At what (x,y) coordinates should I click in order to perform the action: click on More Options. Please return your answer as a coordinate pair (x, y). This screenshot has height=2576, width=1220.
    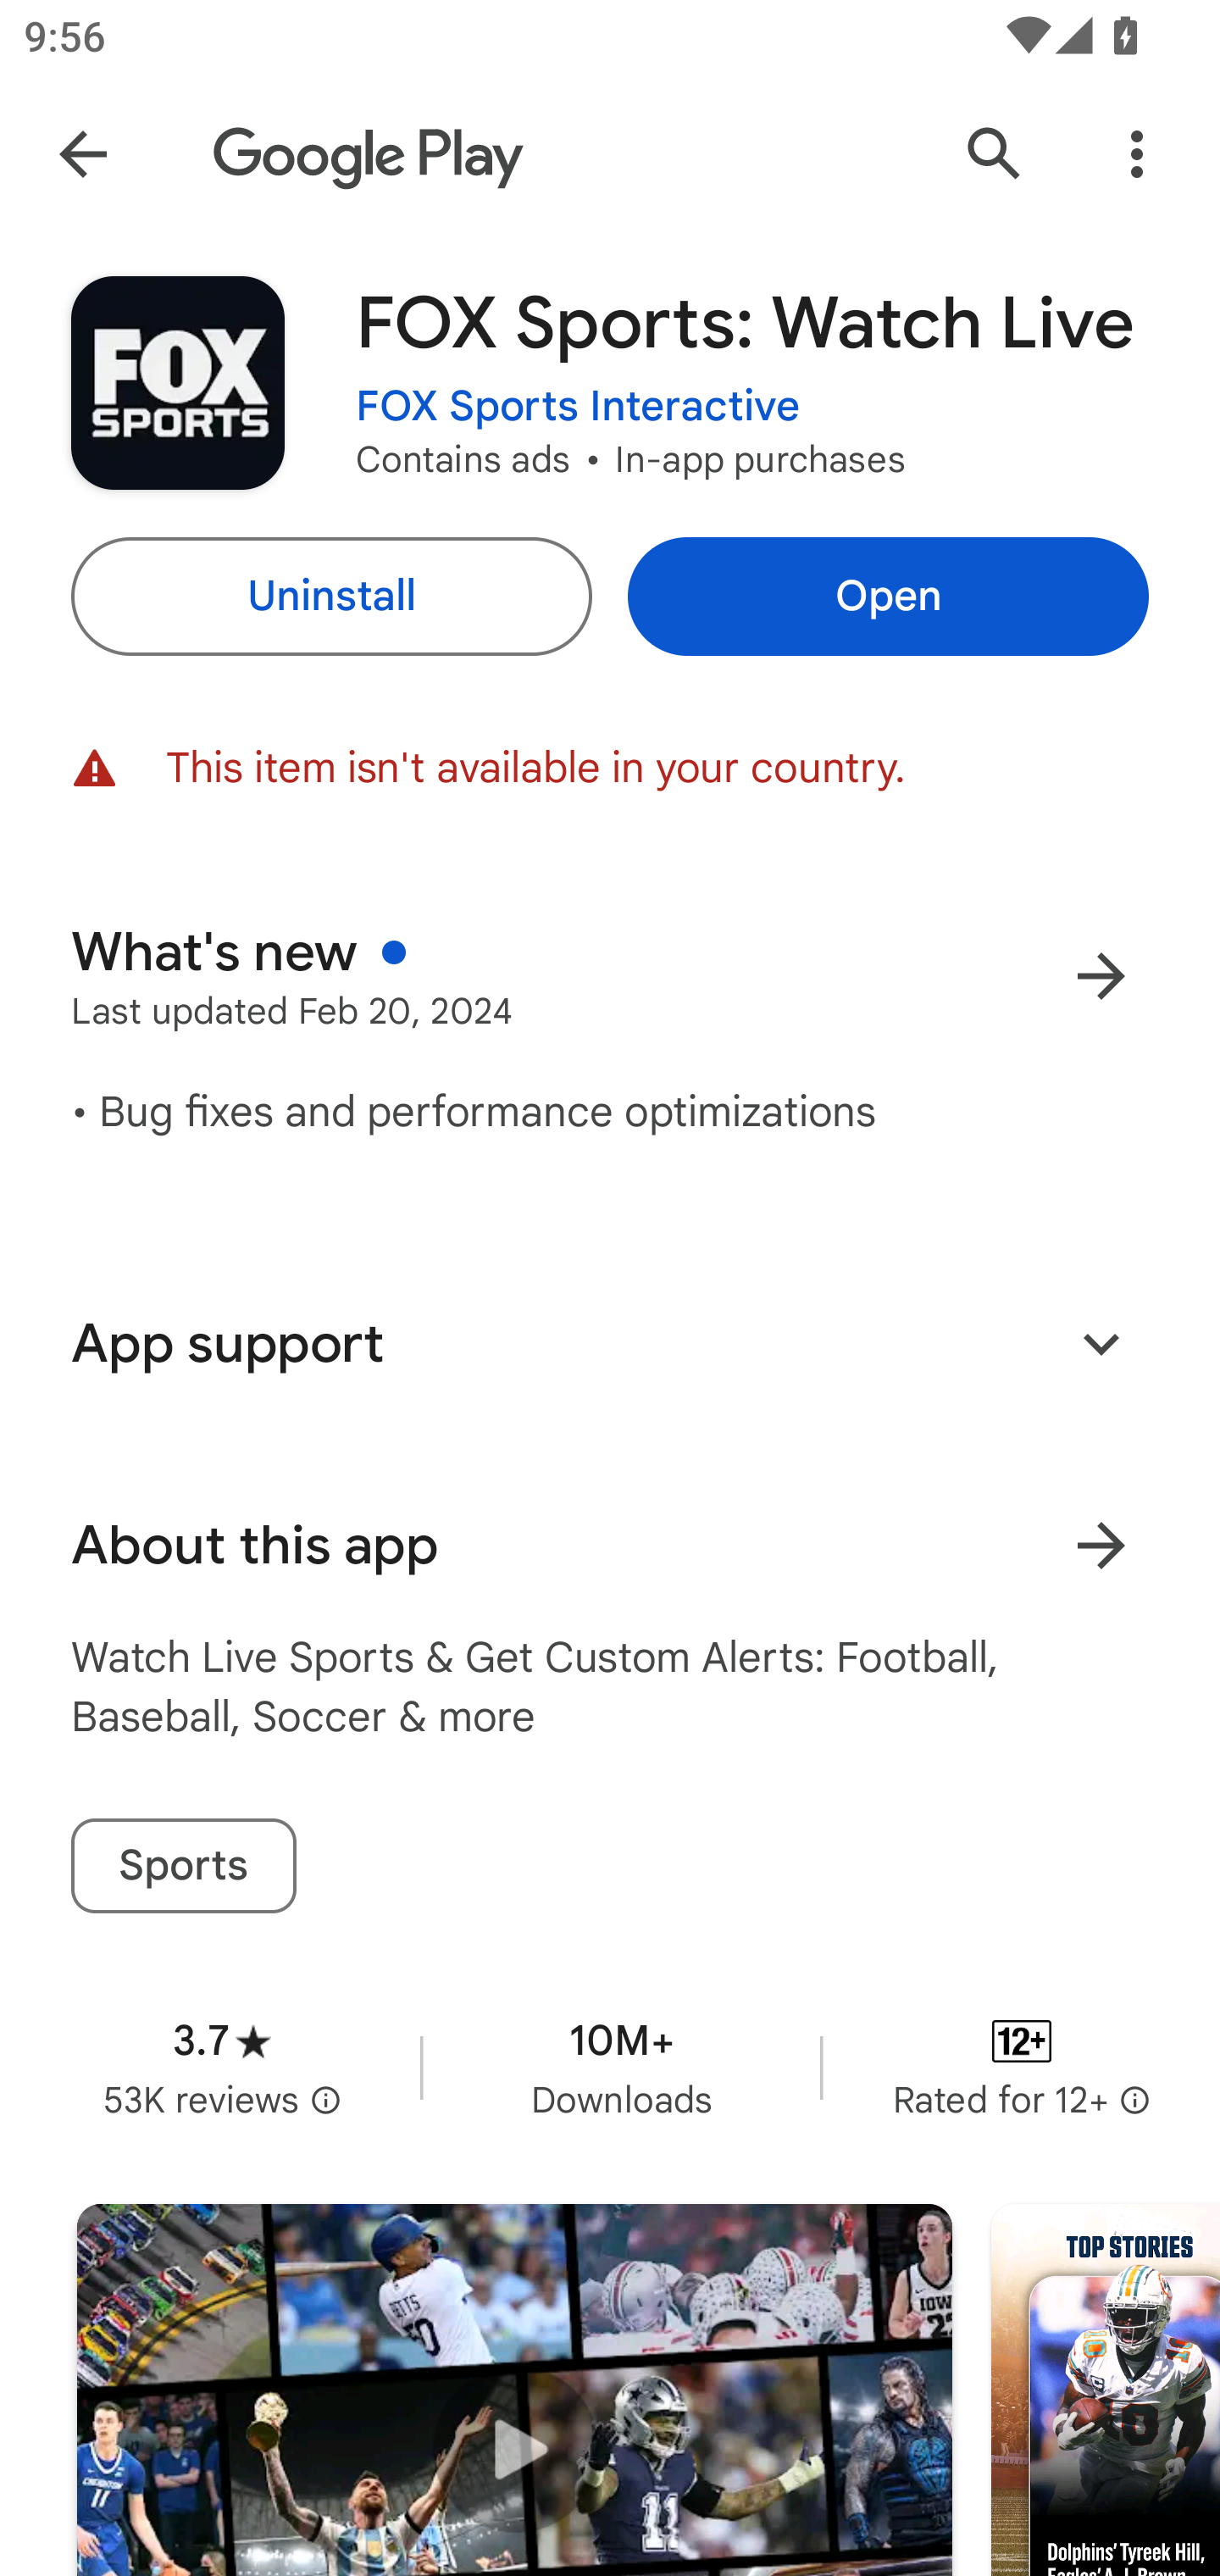
    Looking at the image, I should click on (1137, 154).